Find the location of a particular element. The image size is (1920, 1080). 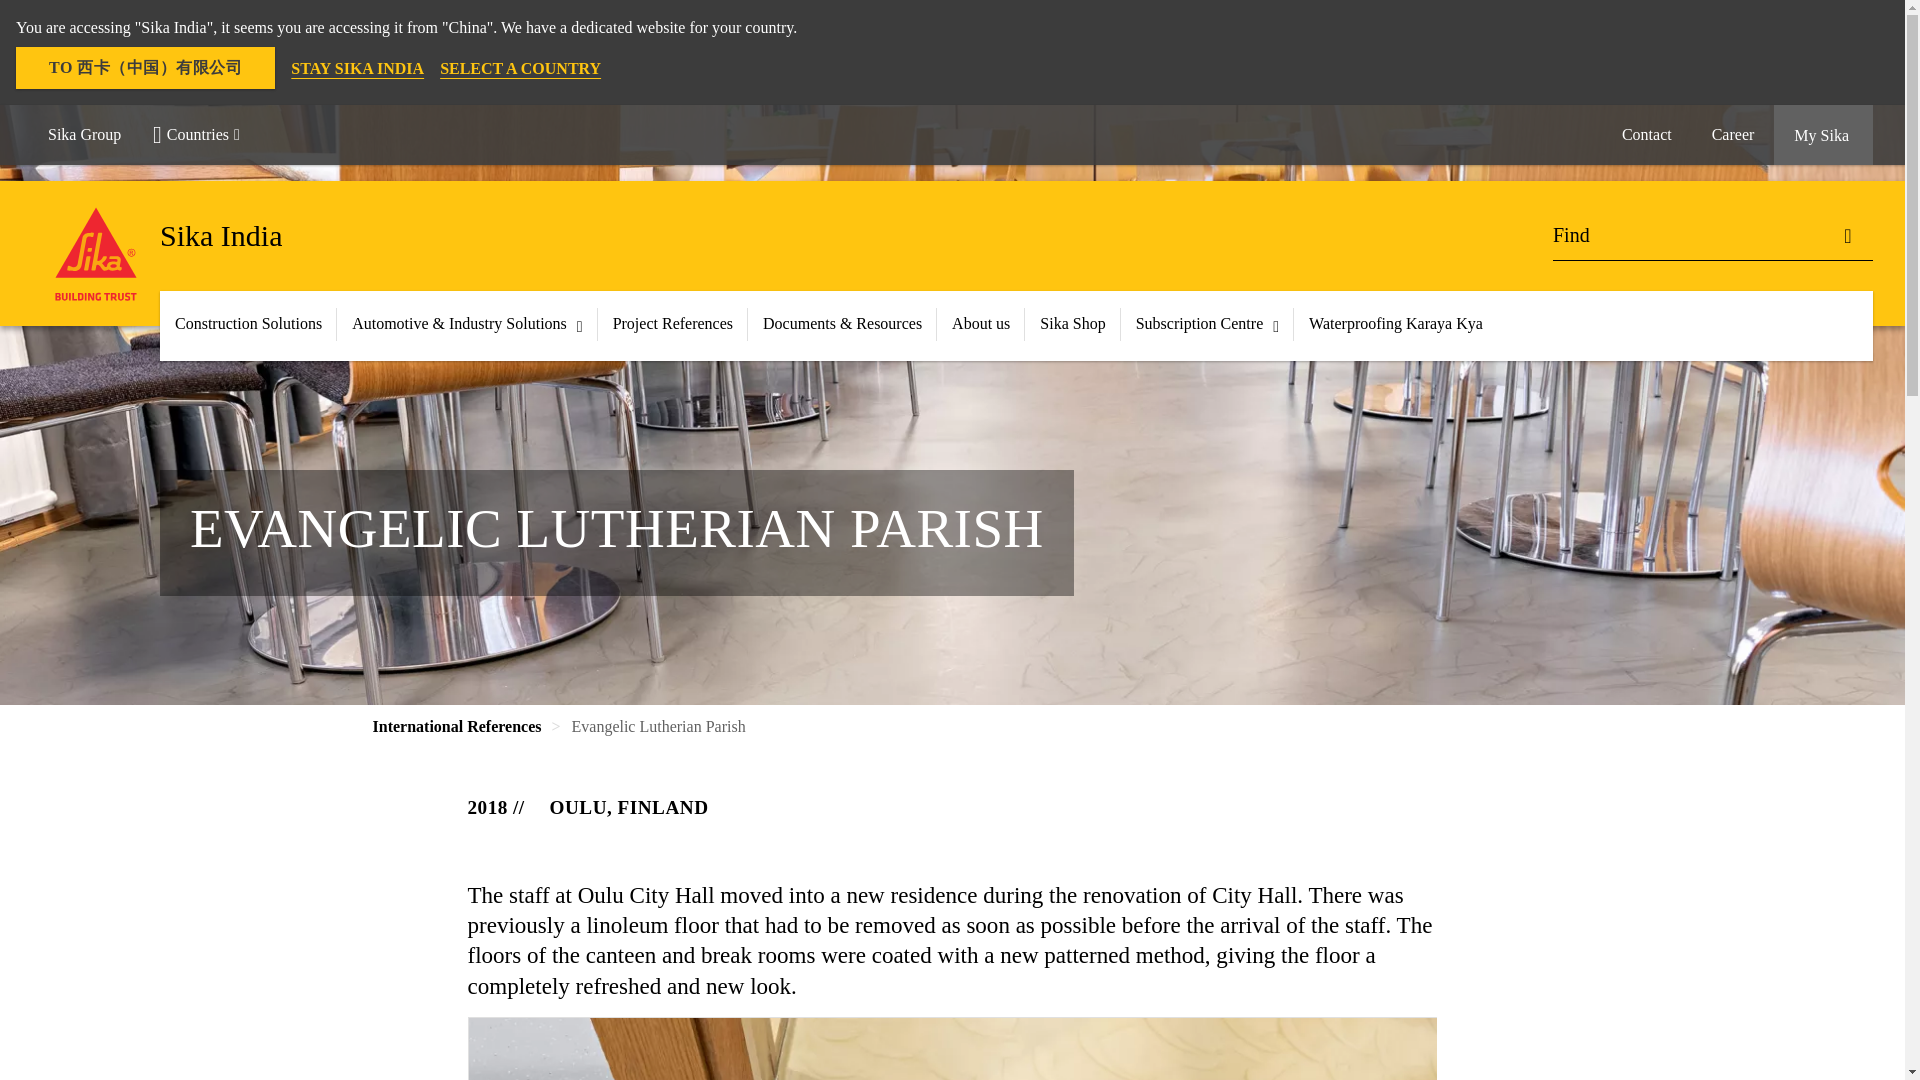

SELECT A COUNTRY is located at coordinates (520, 68).